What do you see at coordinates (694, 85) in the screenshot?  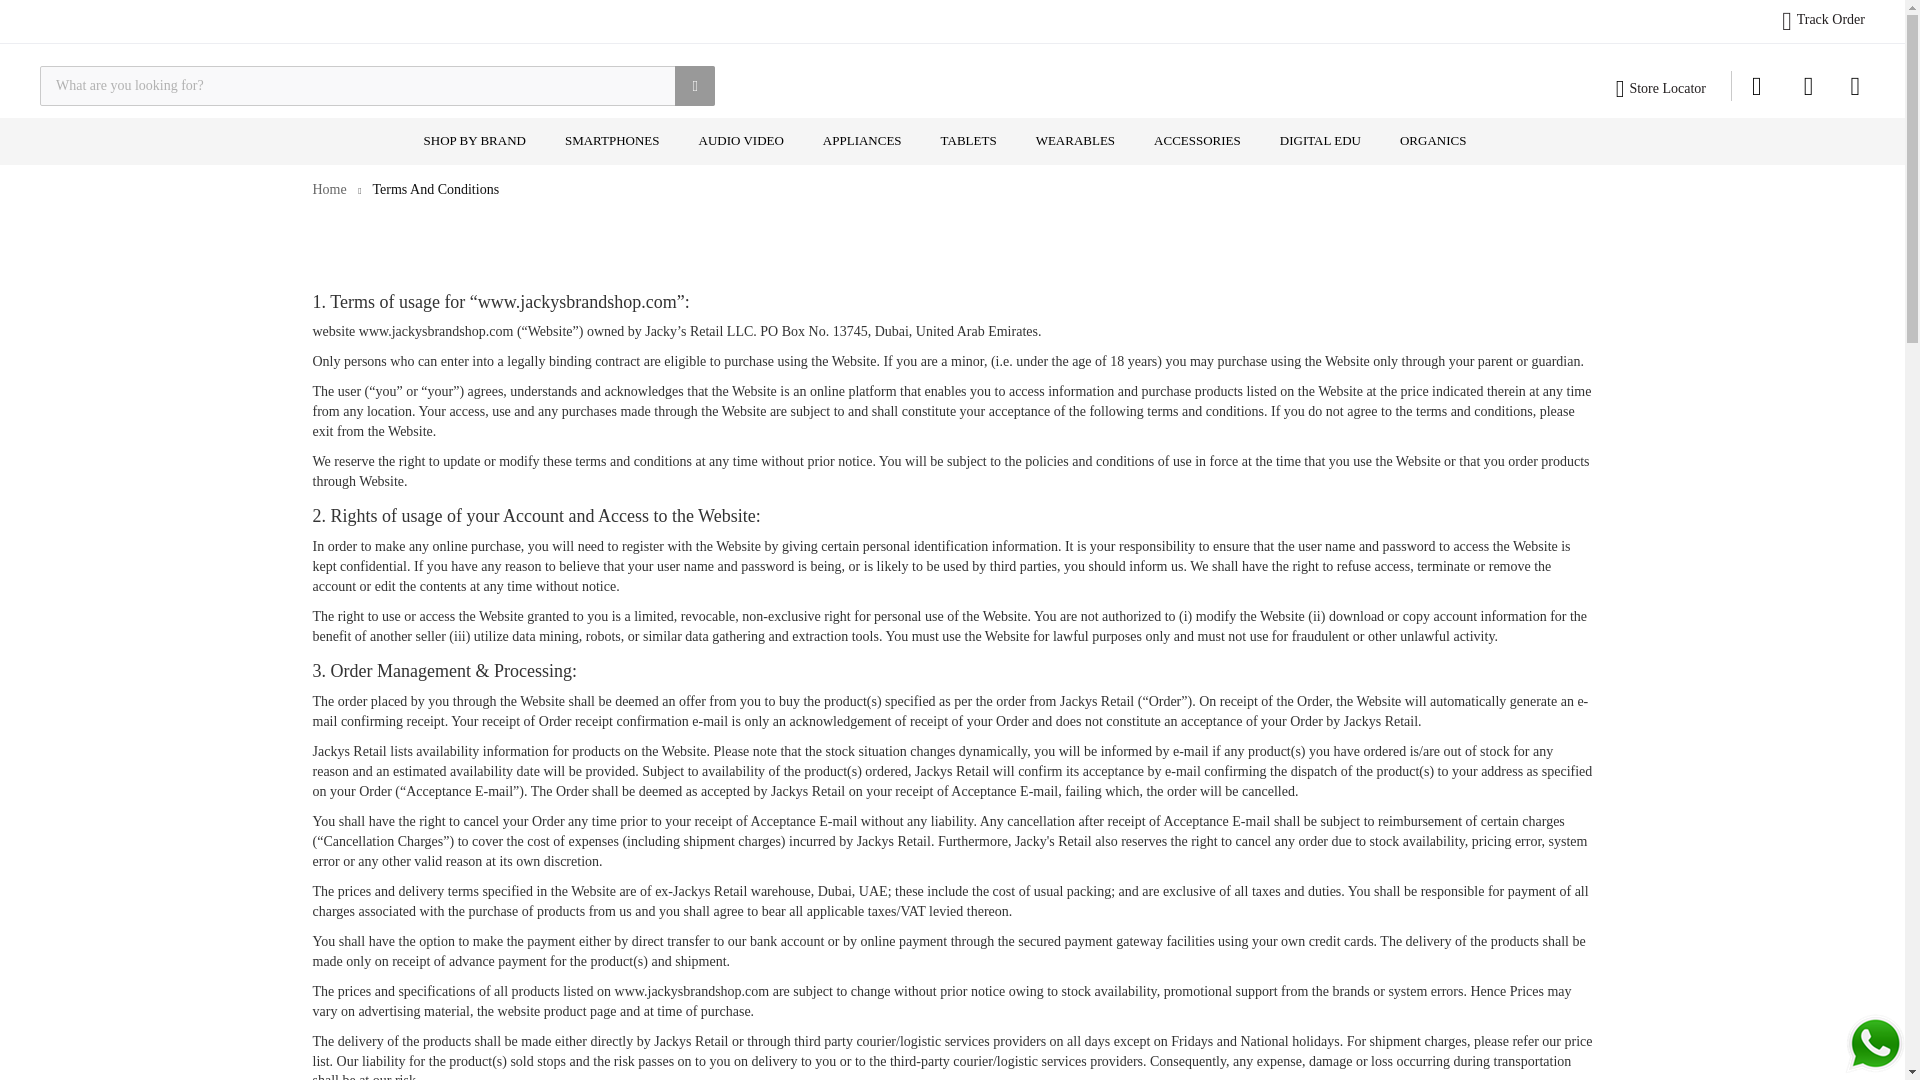 I see `Search` at bounding box center [694, 85].